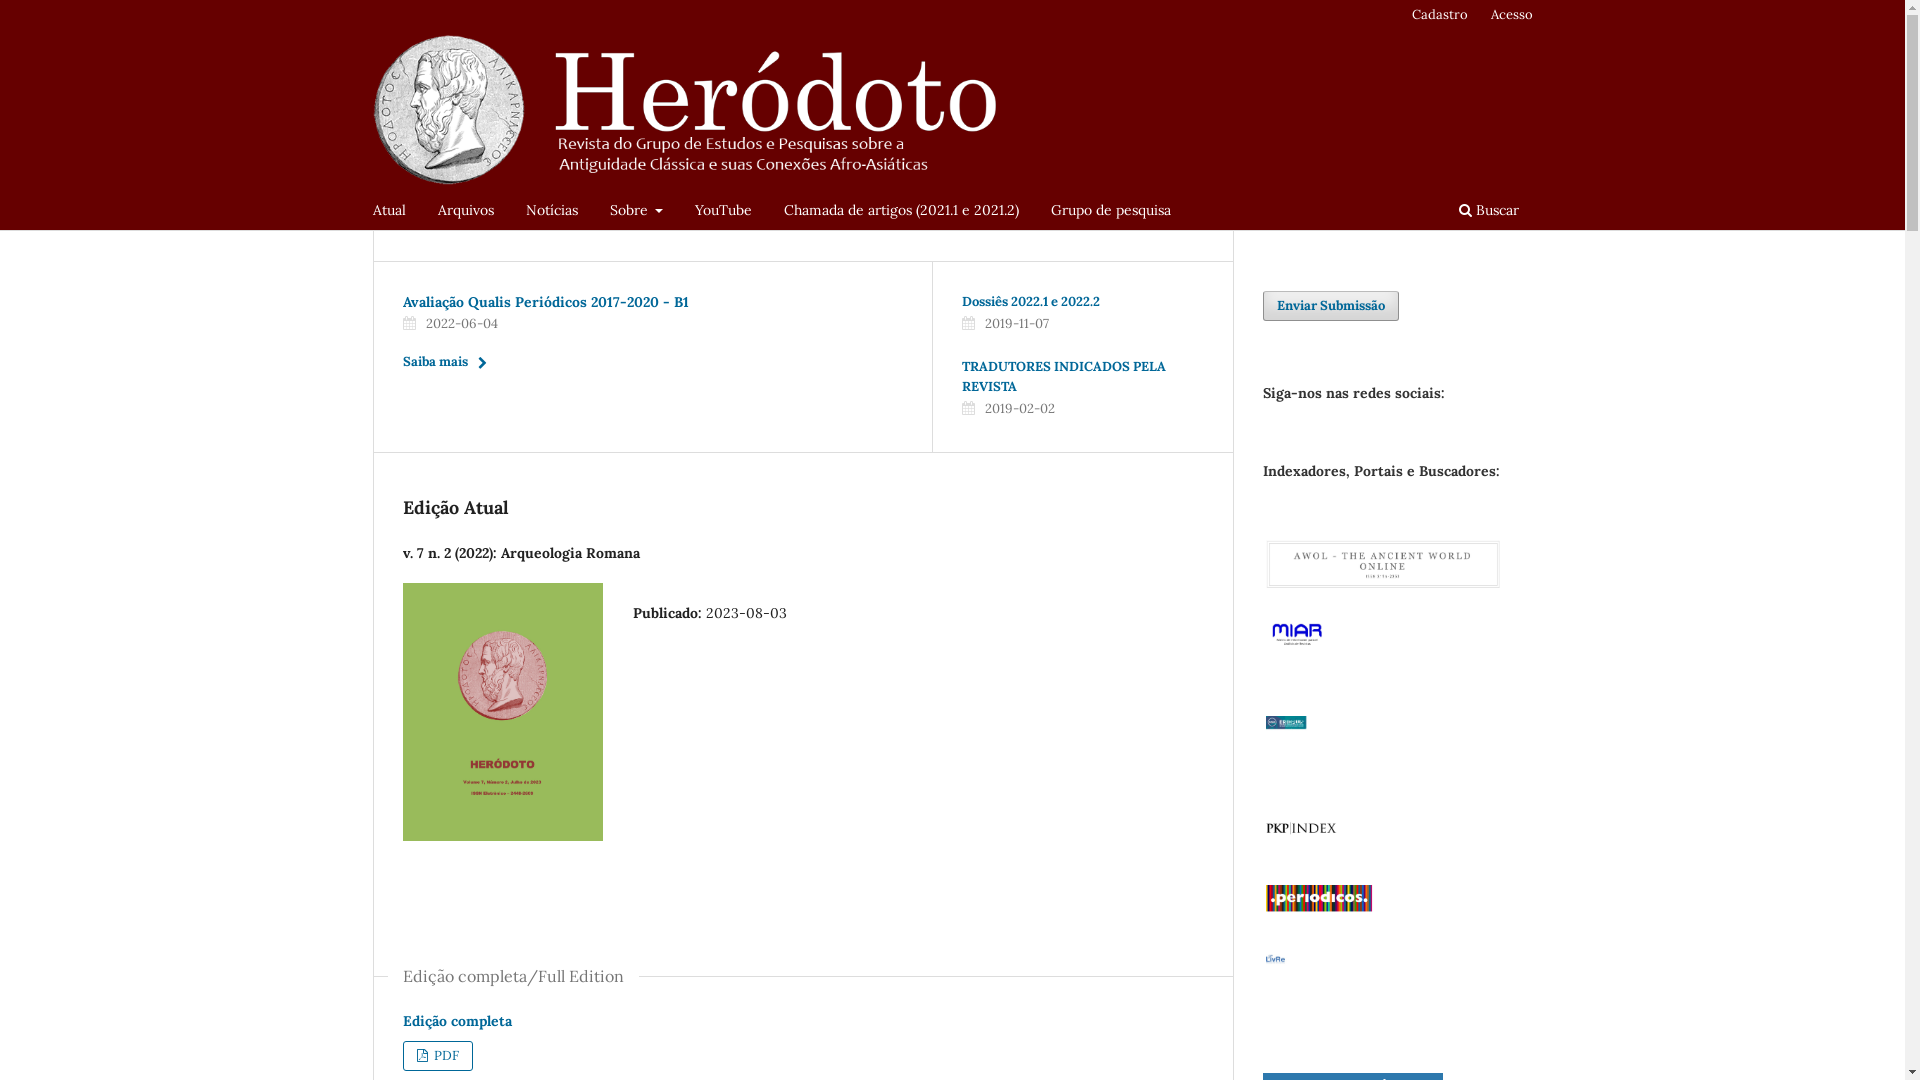  Describe the element at coordinates (1512, 15) in the screenshot. I see `Acesso` at that location.